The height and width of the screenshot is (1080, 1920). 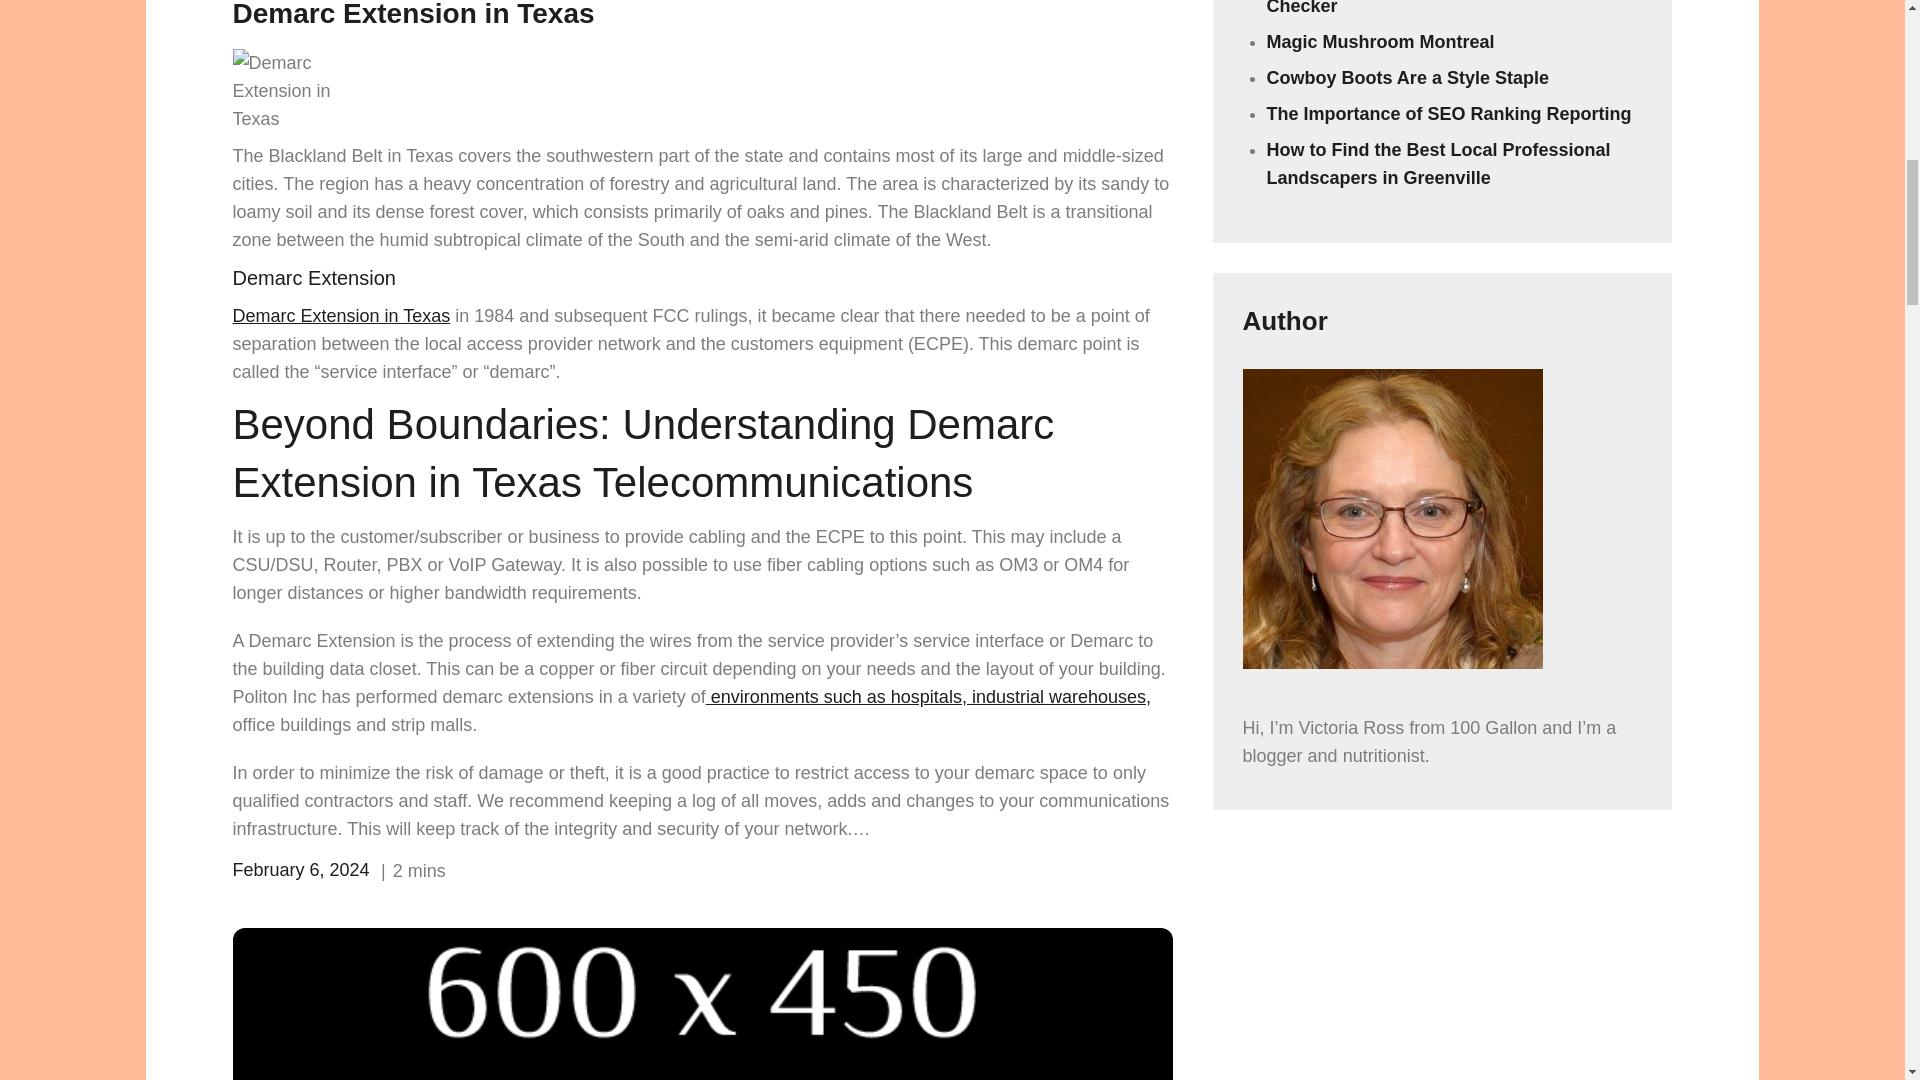 I want to click on environments such as hospitals, industrial warehouses,, so click(x=928, y=696).